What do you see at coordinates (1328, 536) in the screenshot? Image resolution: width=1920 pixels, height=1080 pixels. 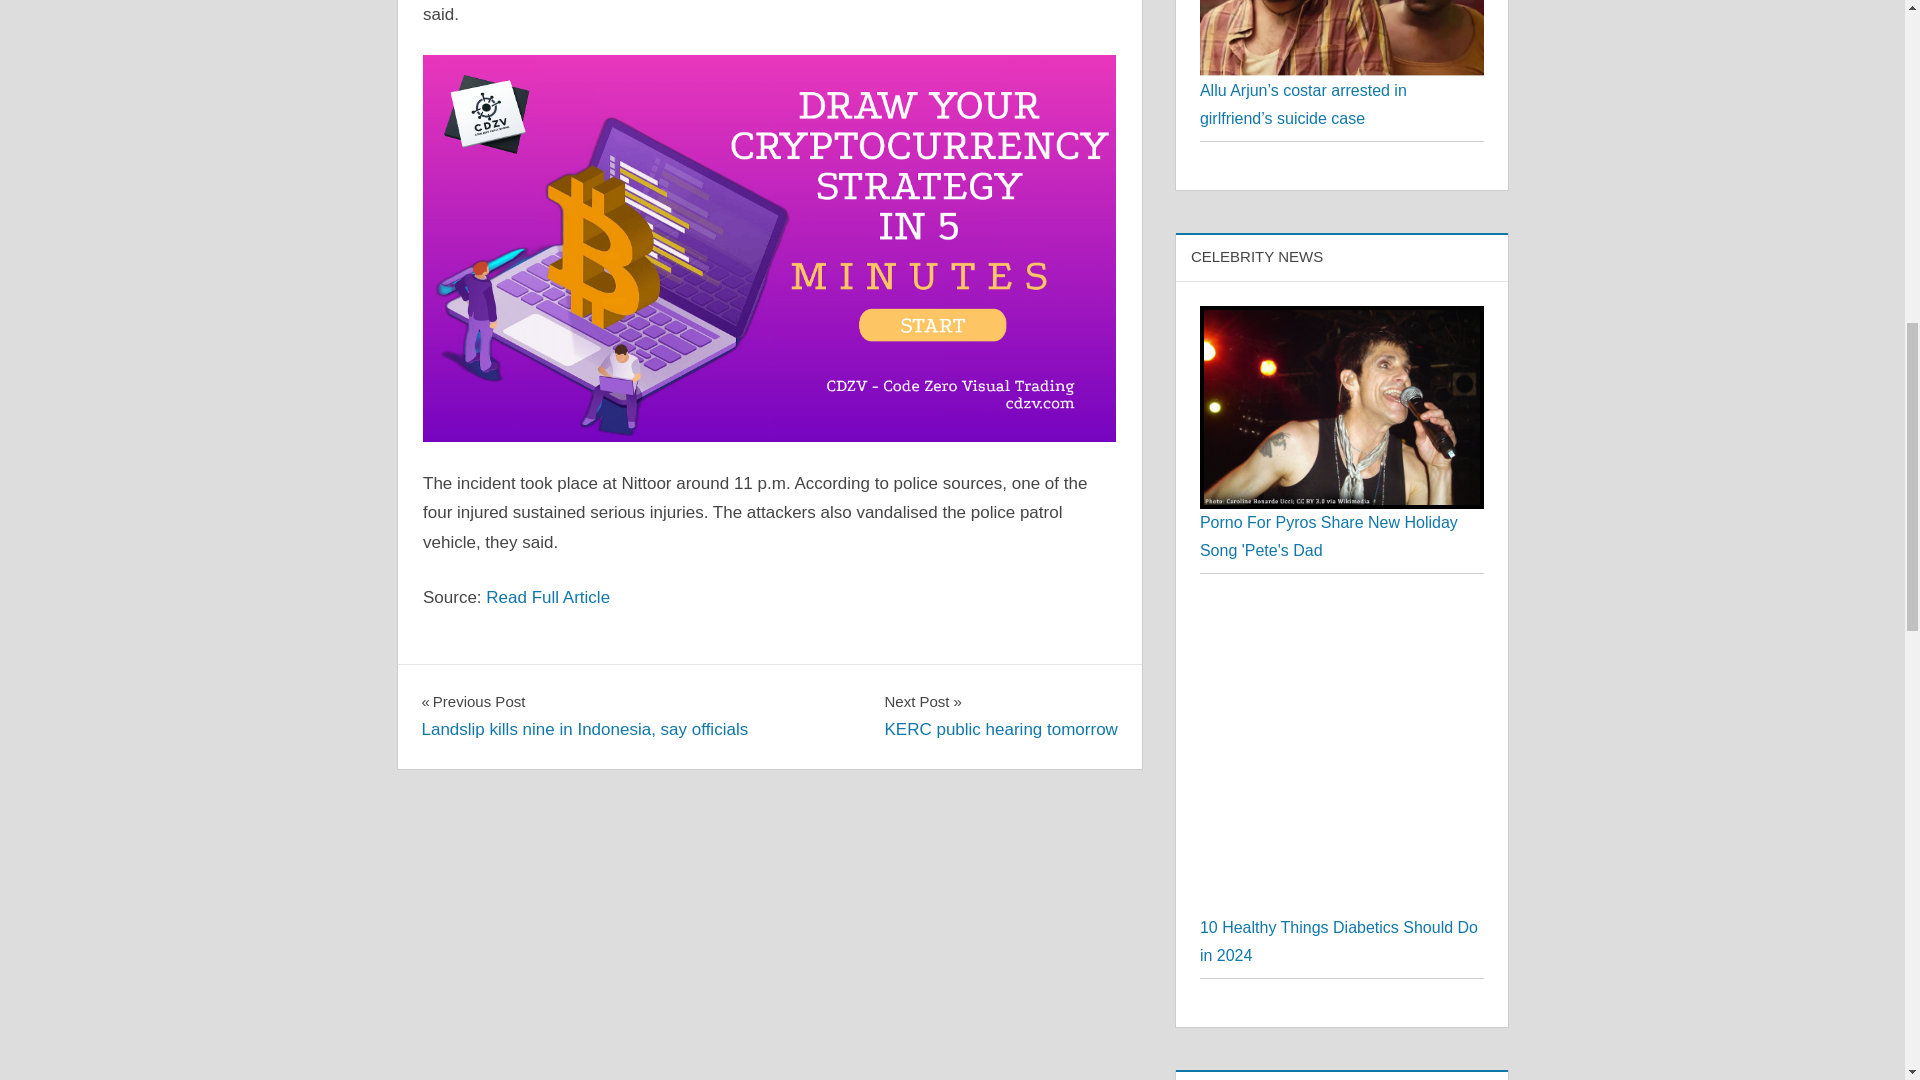 I see `Porno For Pyros Share New Holiday Song 'Pete's Dad` at bounding box center [1328, 536].